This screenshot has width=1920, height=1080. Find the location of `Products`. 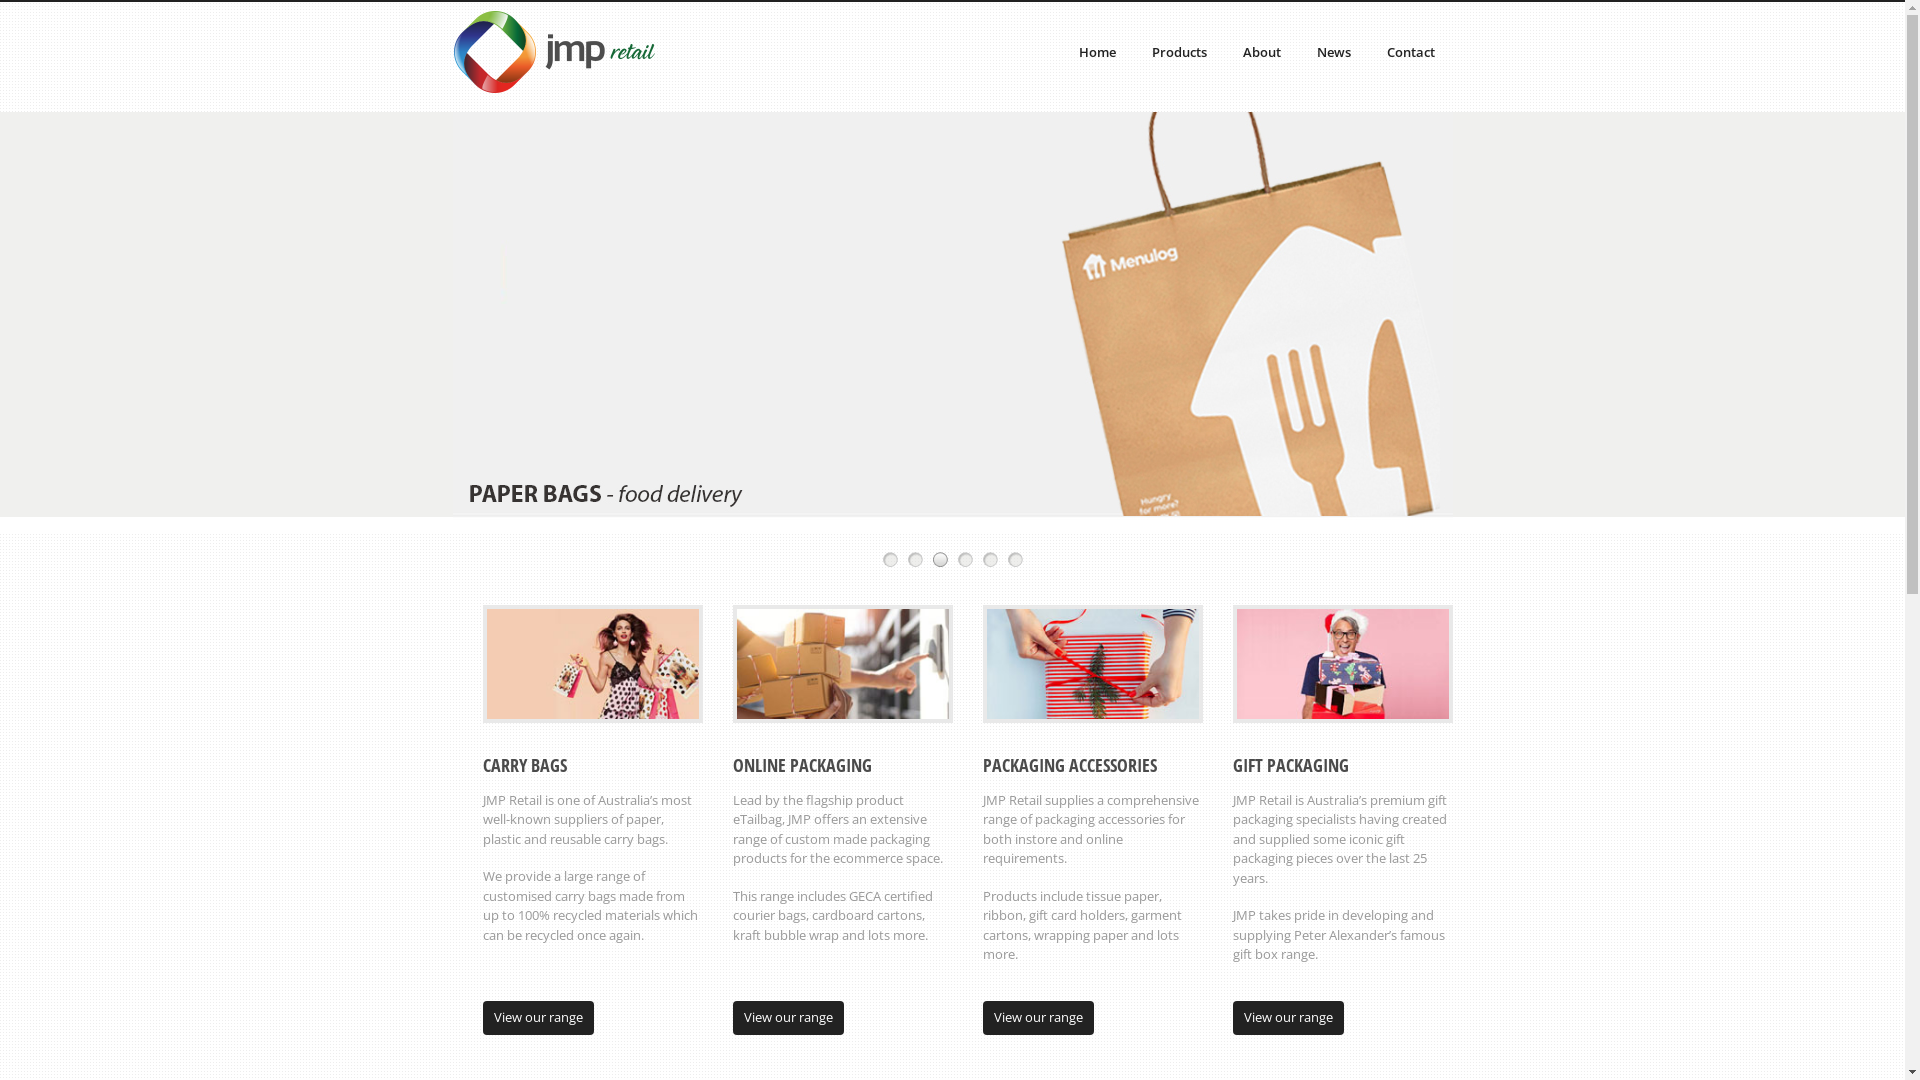

Products is located at coordinates (1180, 52).